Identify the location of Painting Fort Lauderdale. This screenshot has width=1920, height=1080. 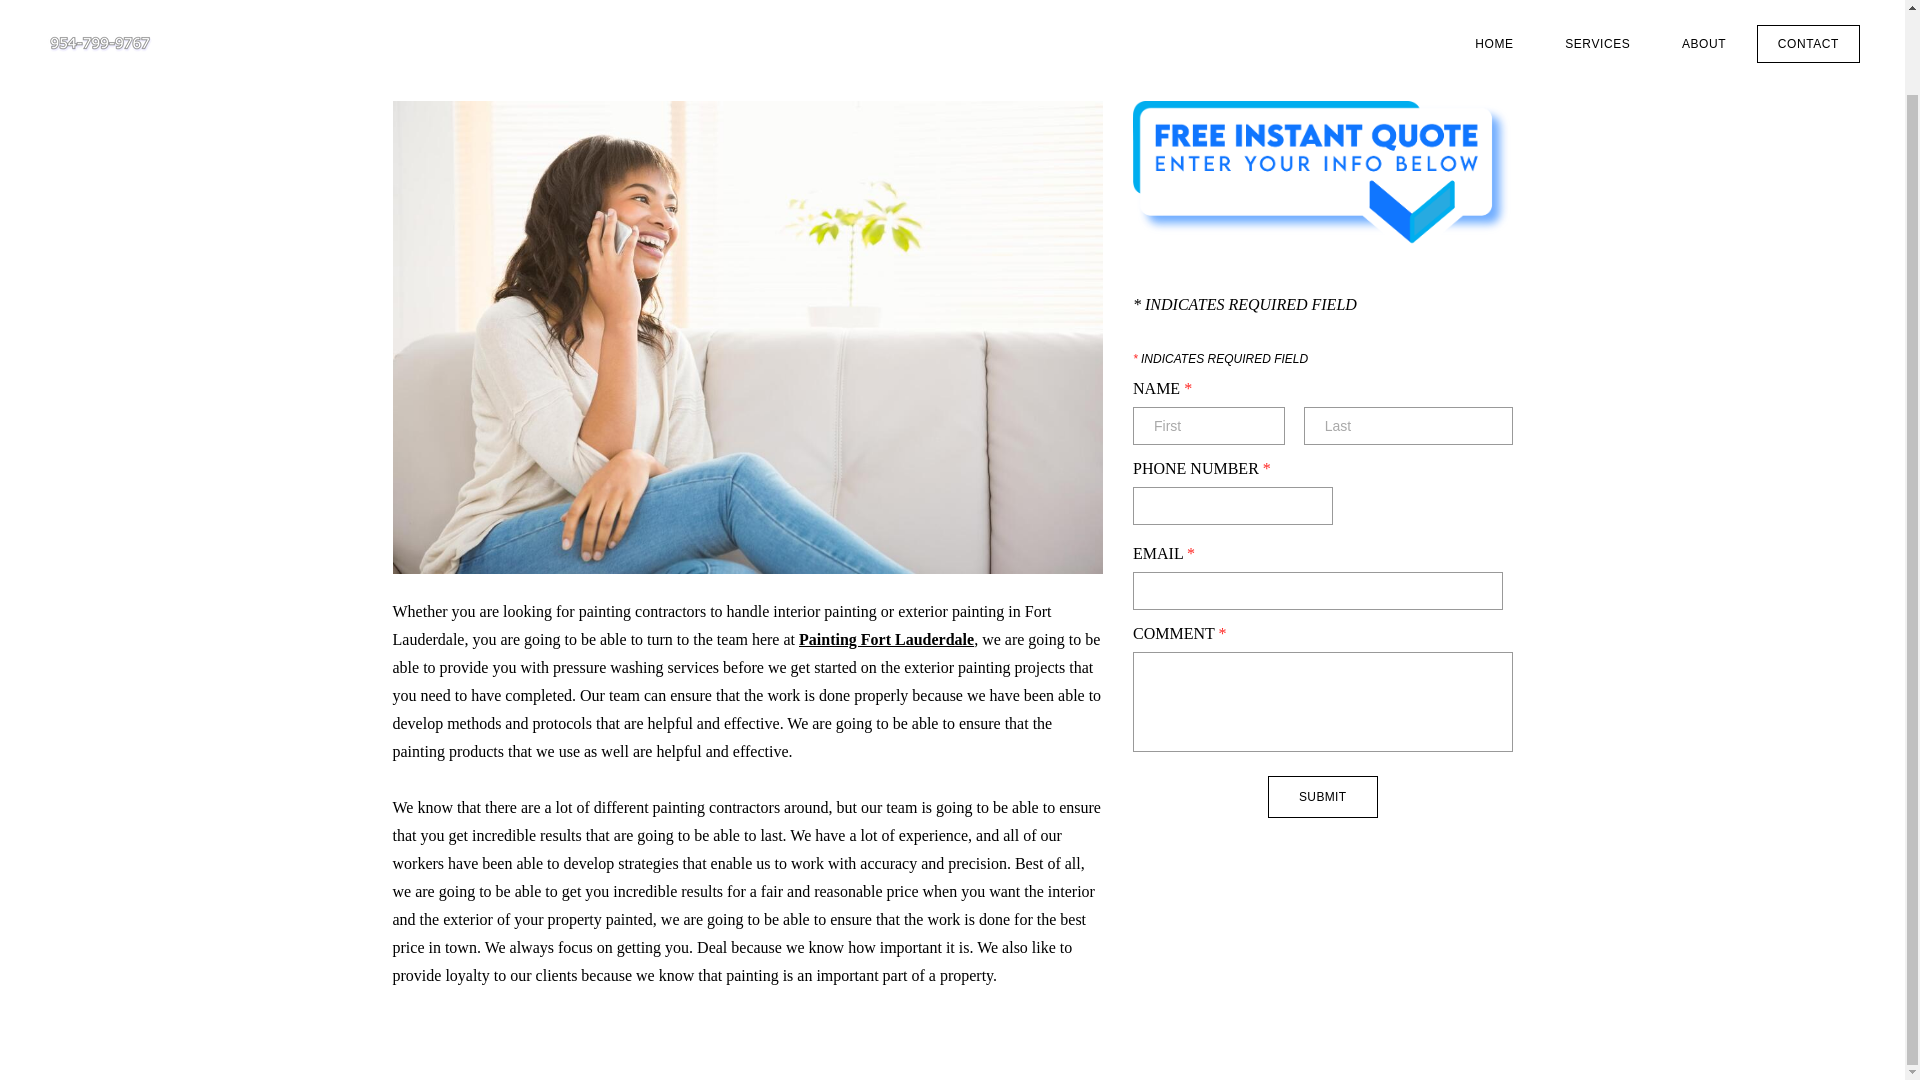
(886, 639).